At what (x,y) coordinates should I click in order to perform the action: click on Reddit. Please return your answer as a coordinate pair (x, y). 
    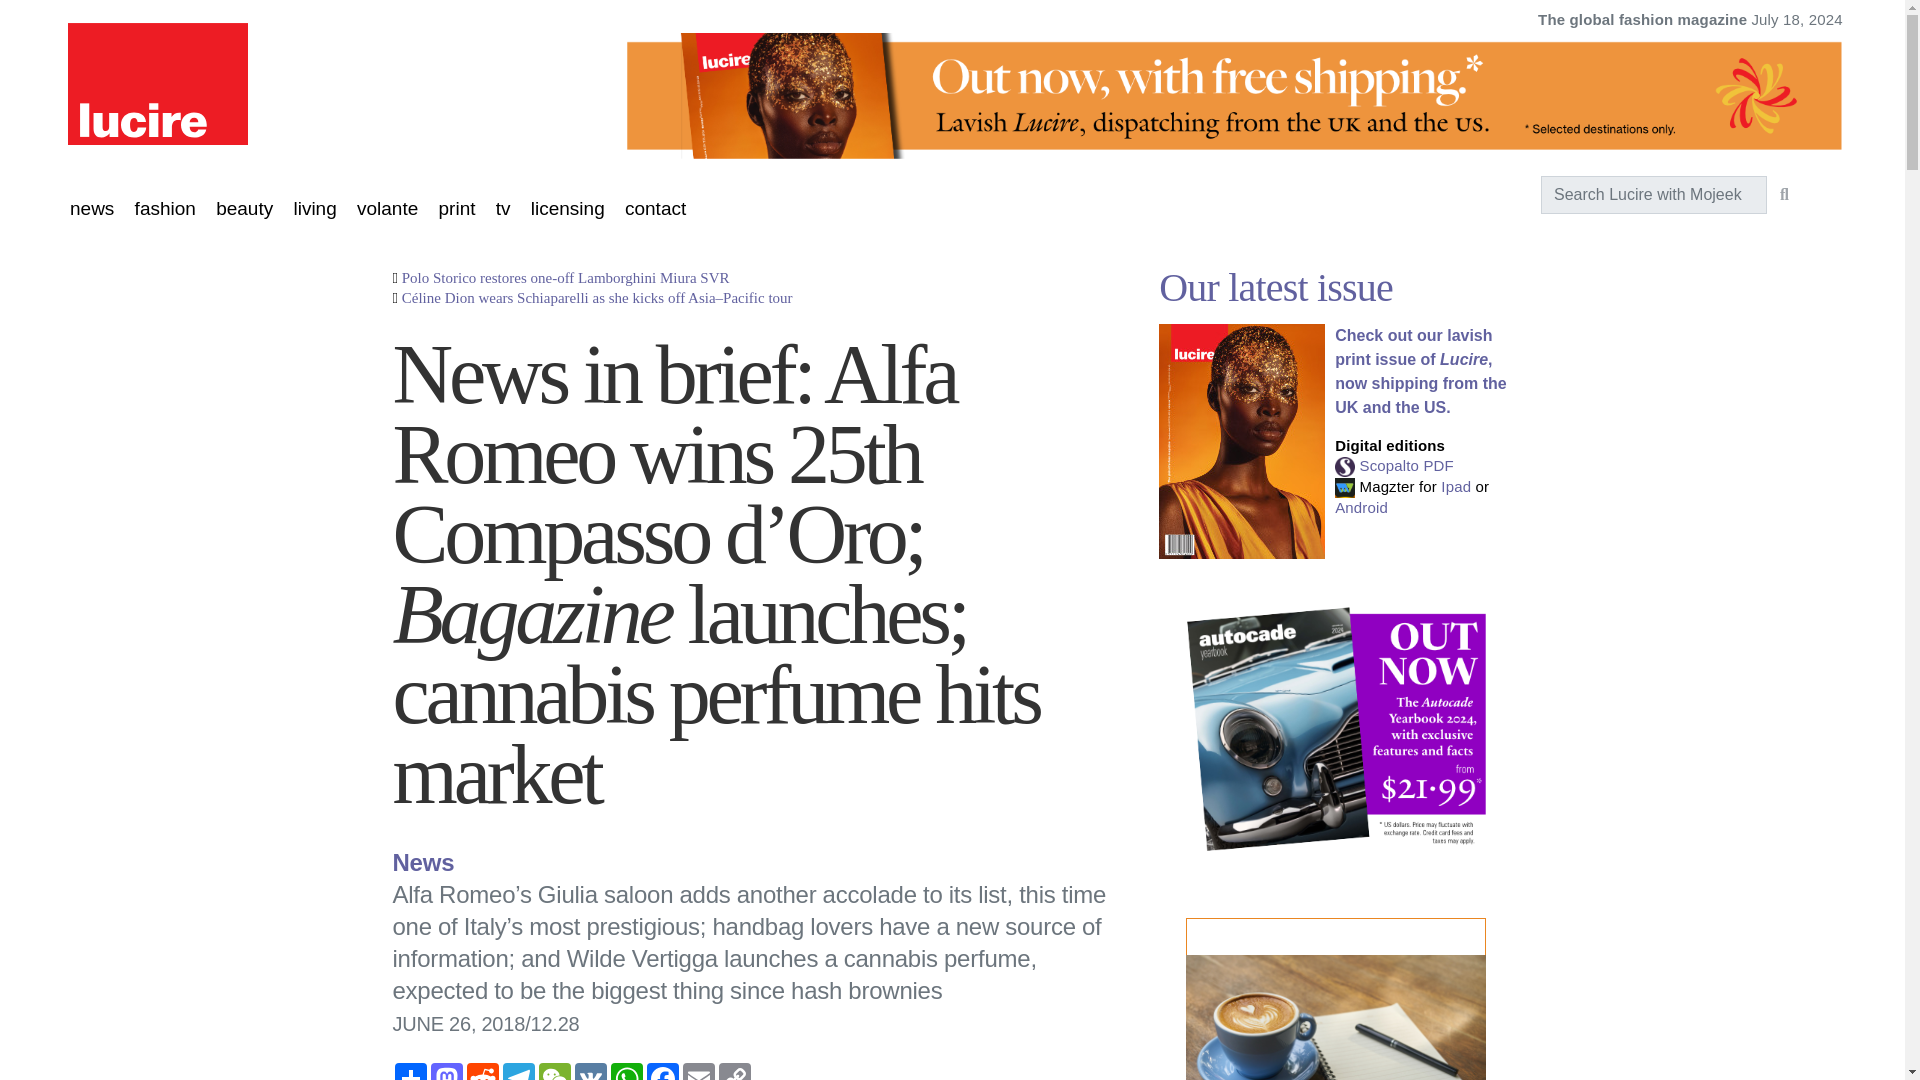
    Looking at the image, I should click on (482, 1071).